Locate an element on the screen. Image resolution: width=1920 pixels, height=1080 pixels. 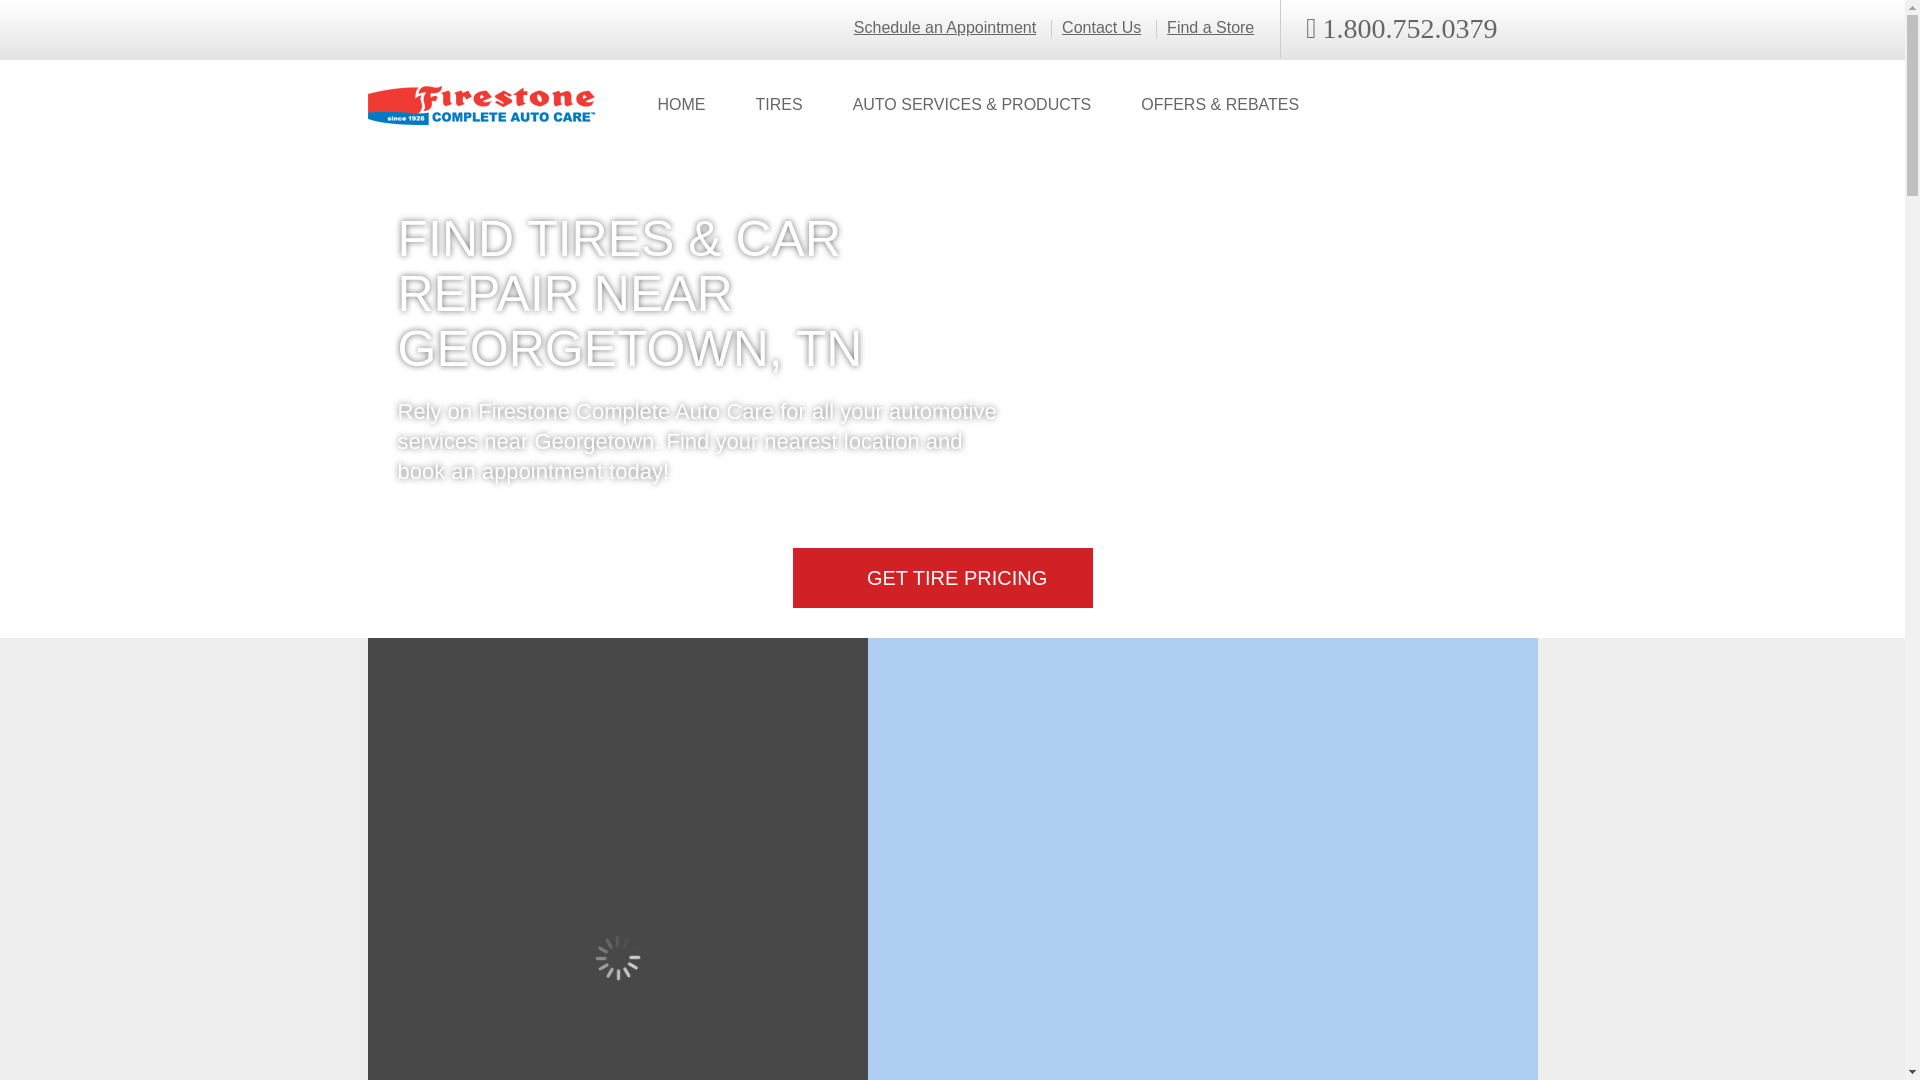
Contact Us is located at coordinates (1100, 28).